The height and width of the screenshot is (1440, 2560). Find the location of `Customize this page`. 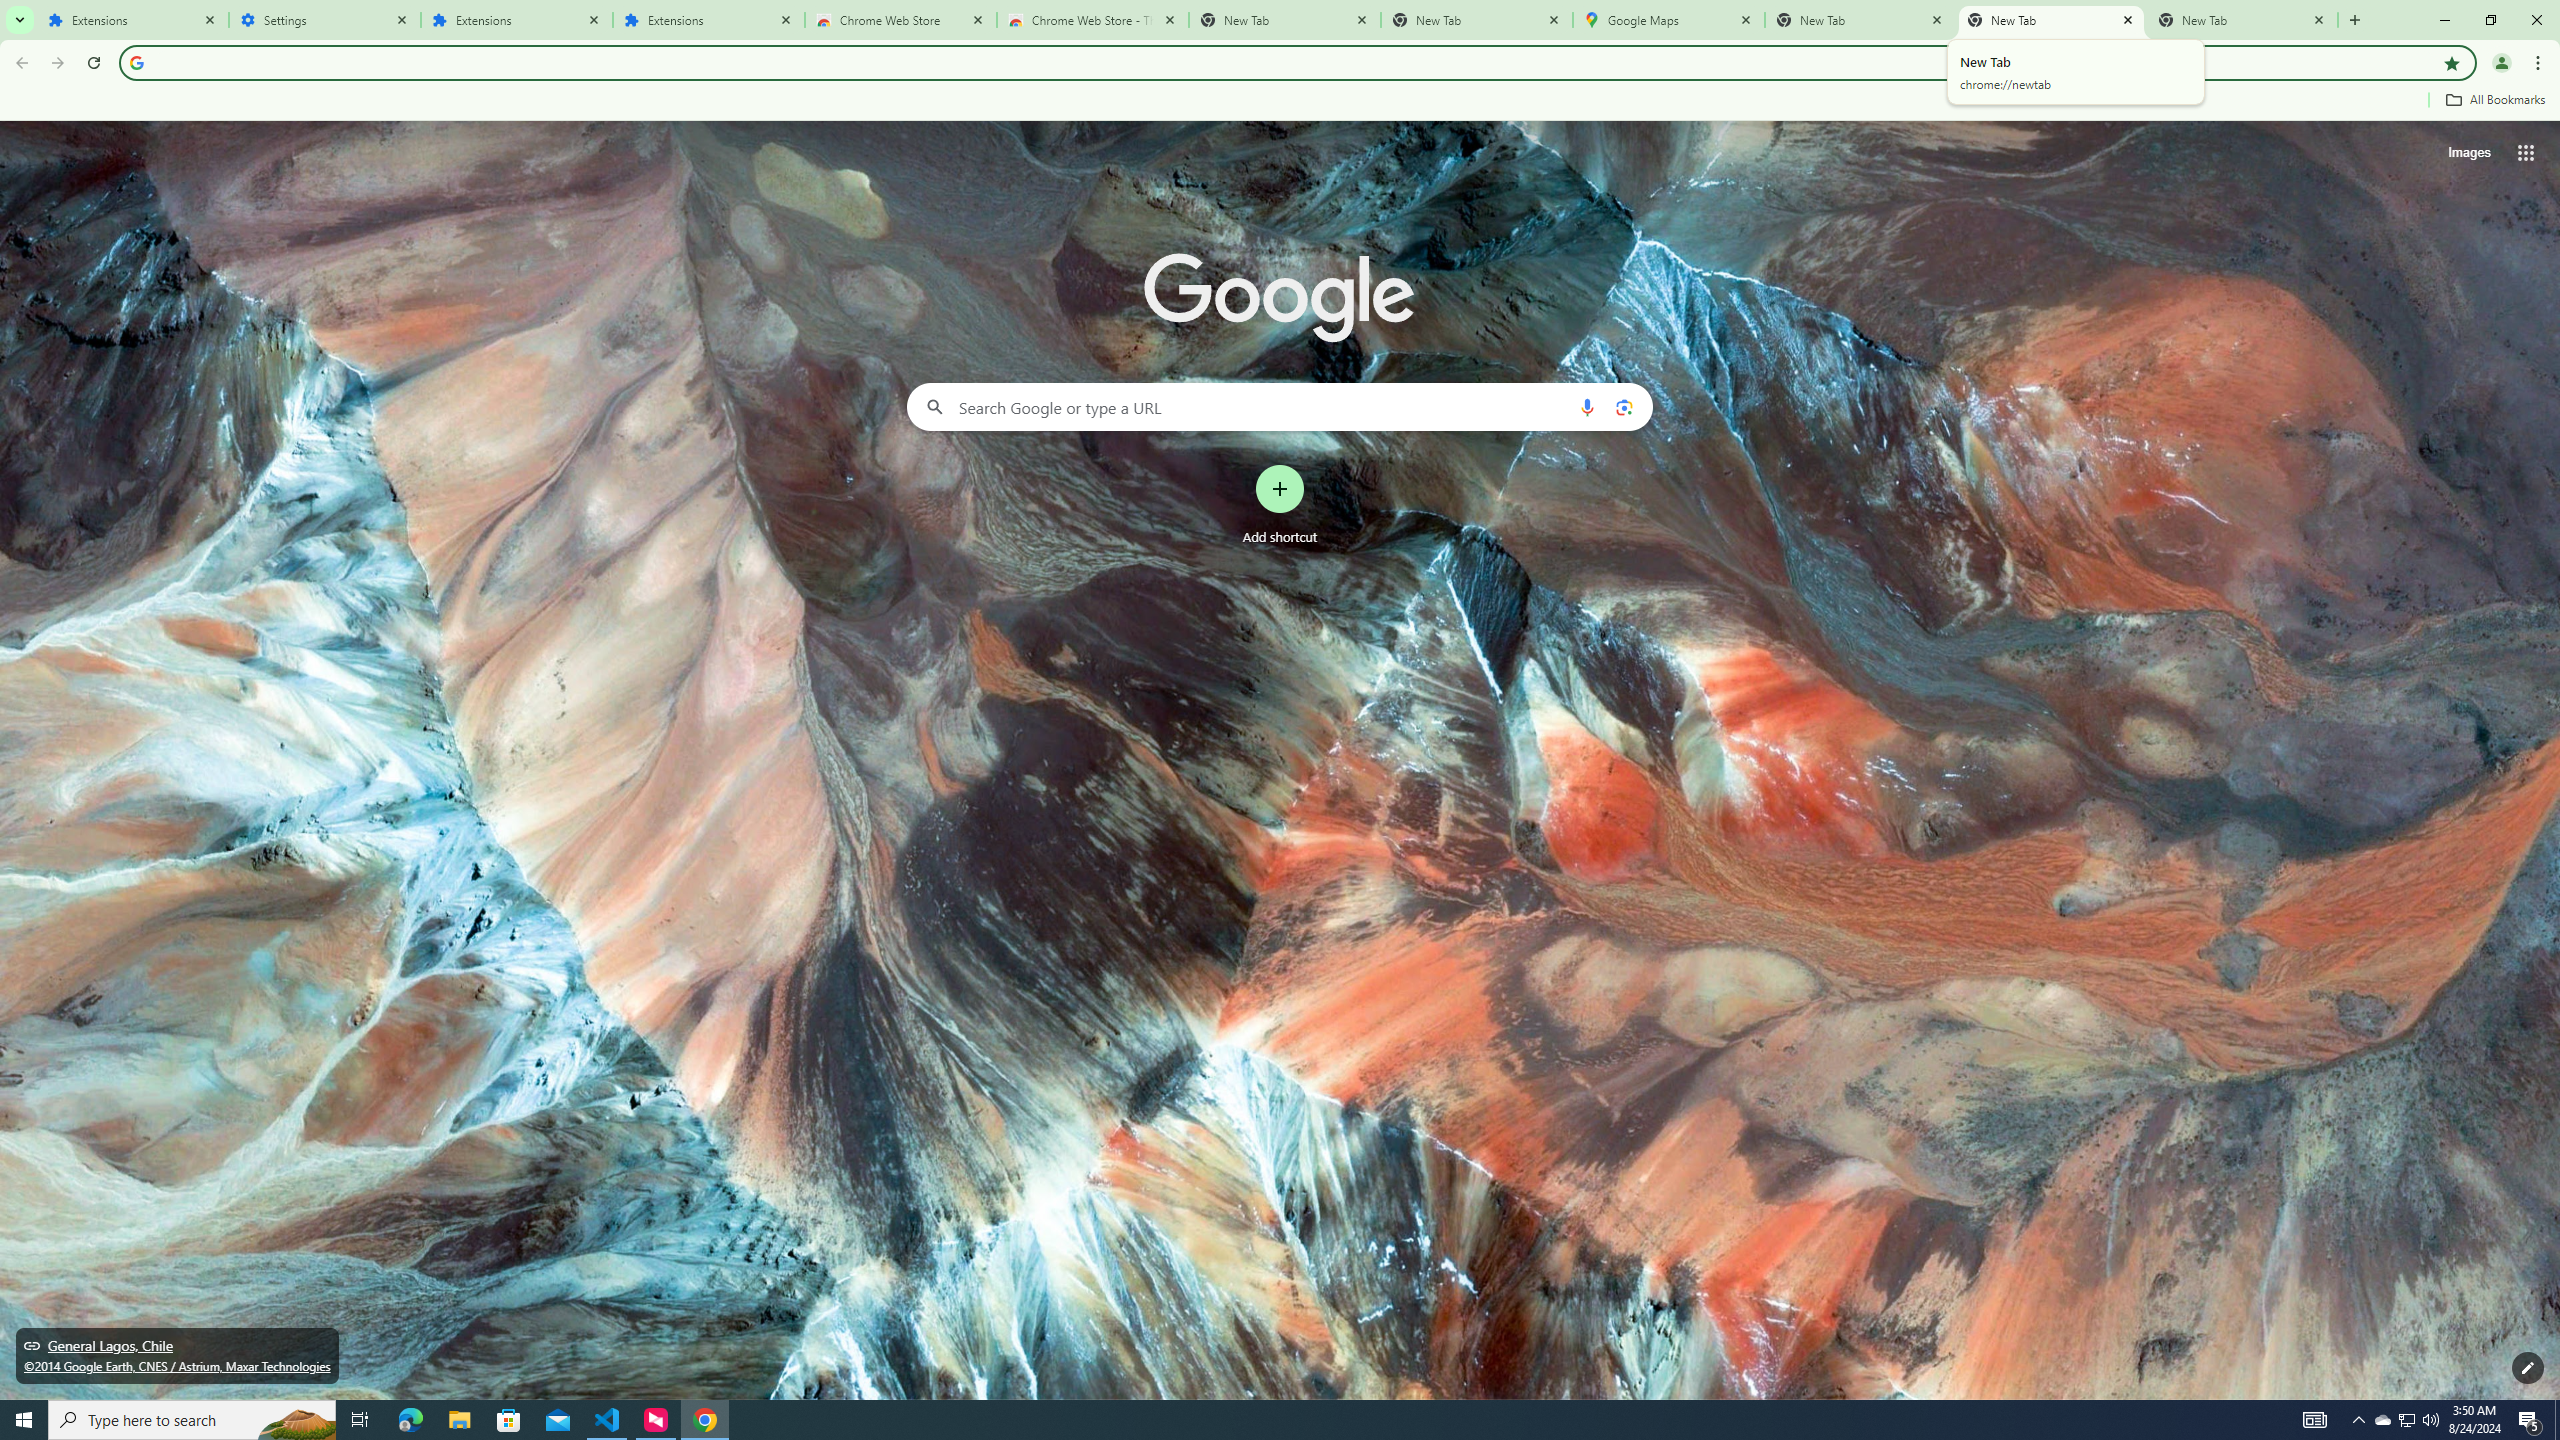

Customize this page is located at coordinates (2528, 1368).